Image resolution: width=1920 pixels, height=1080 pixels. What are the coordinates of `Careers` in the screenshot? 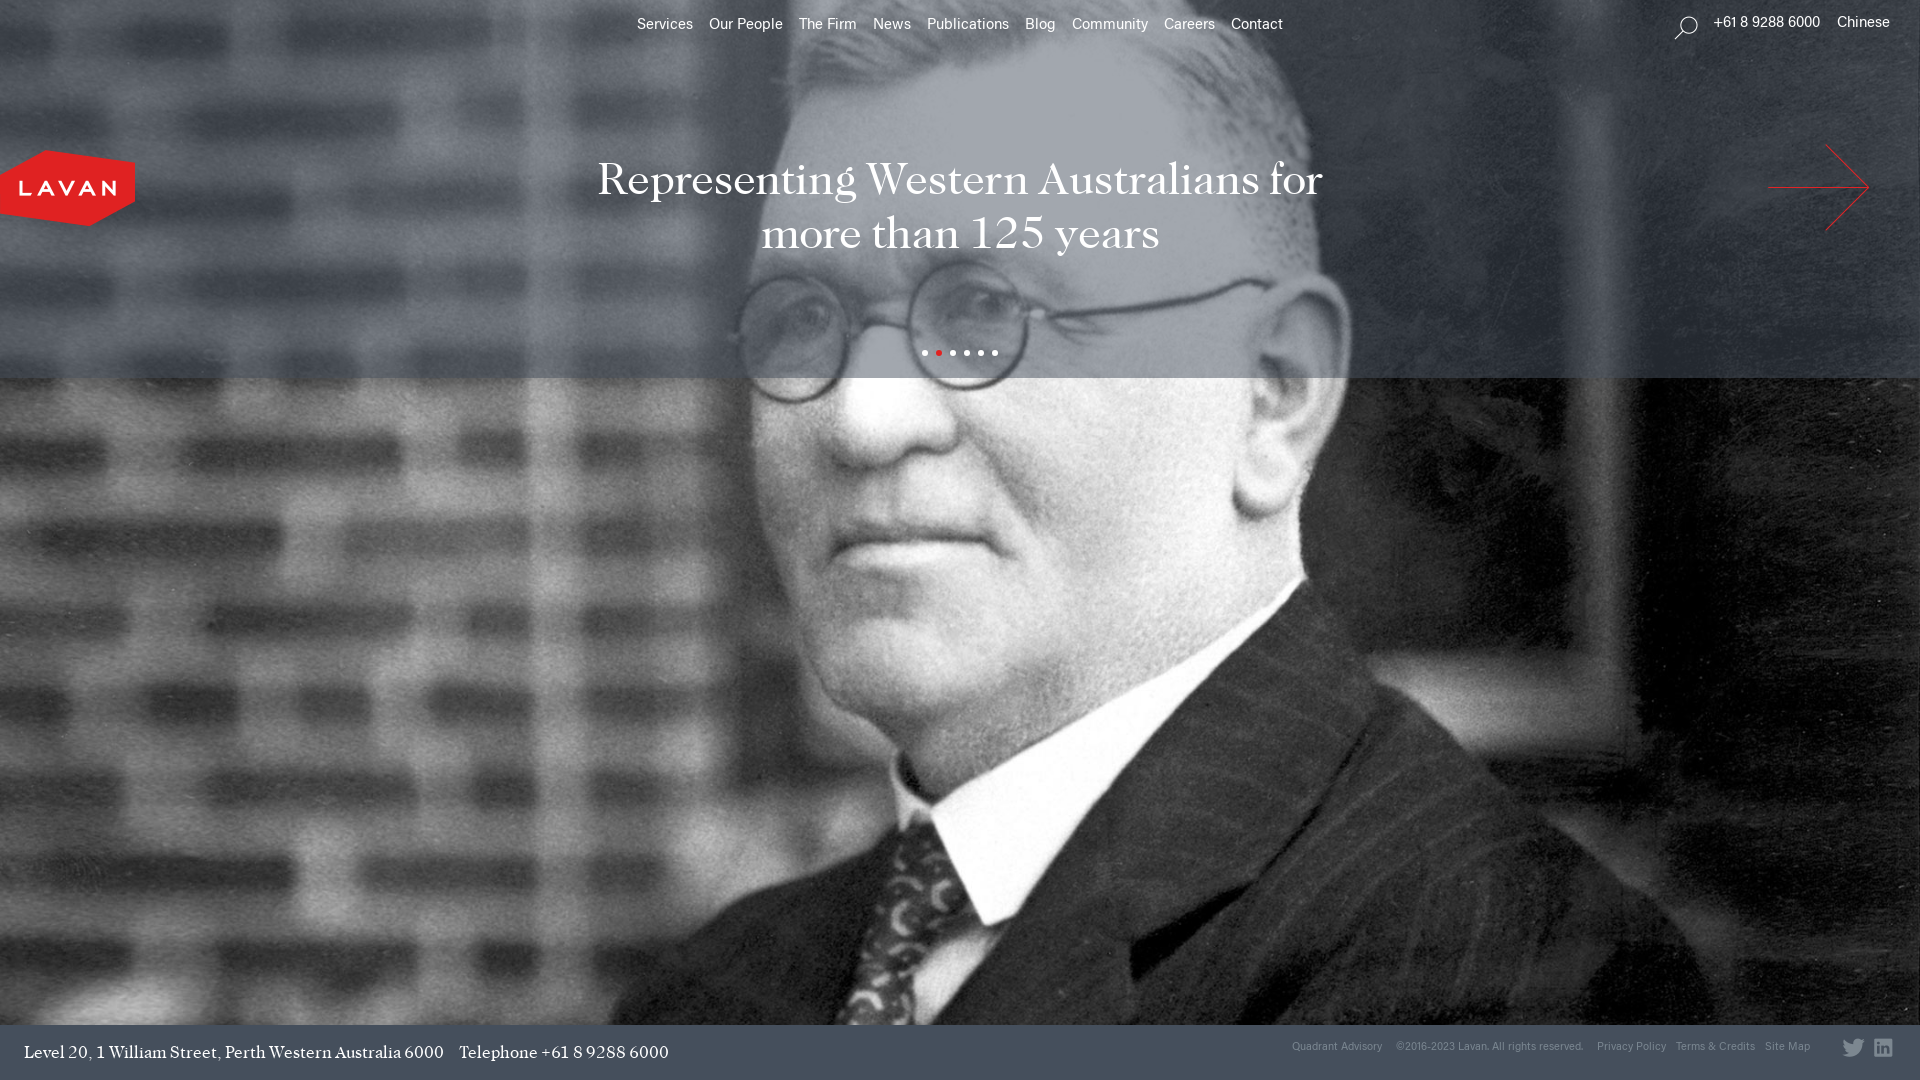 It's located at (1190, 26).